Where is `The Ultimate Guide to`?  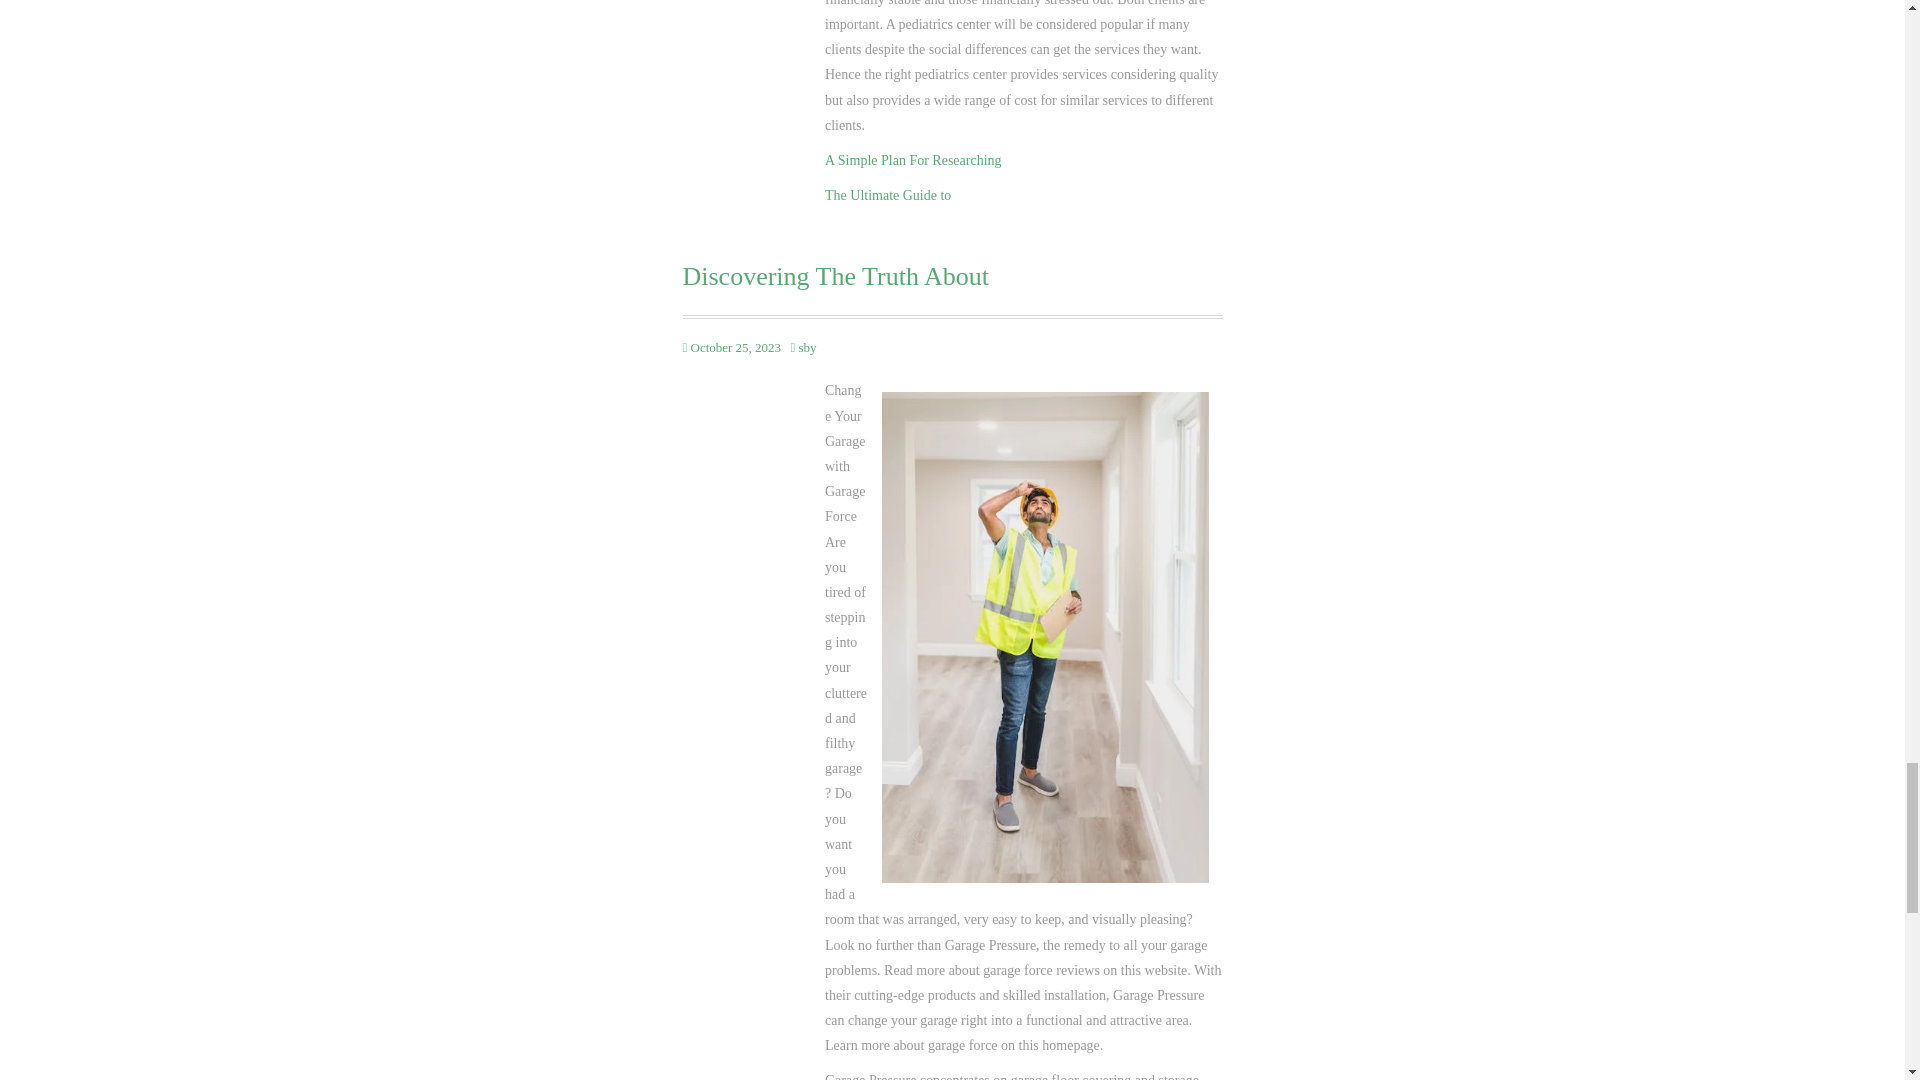
The Ultimate Guide to is located at coordinates (888, 195).